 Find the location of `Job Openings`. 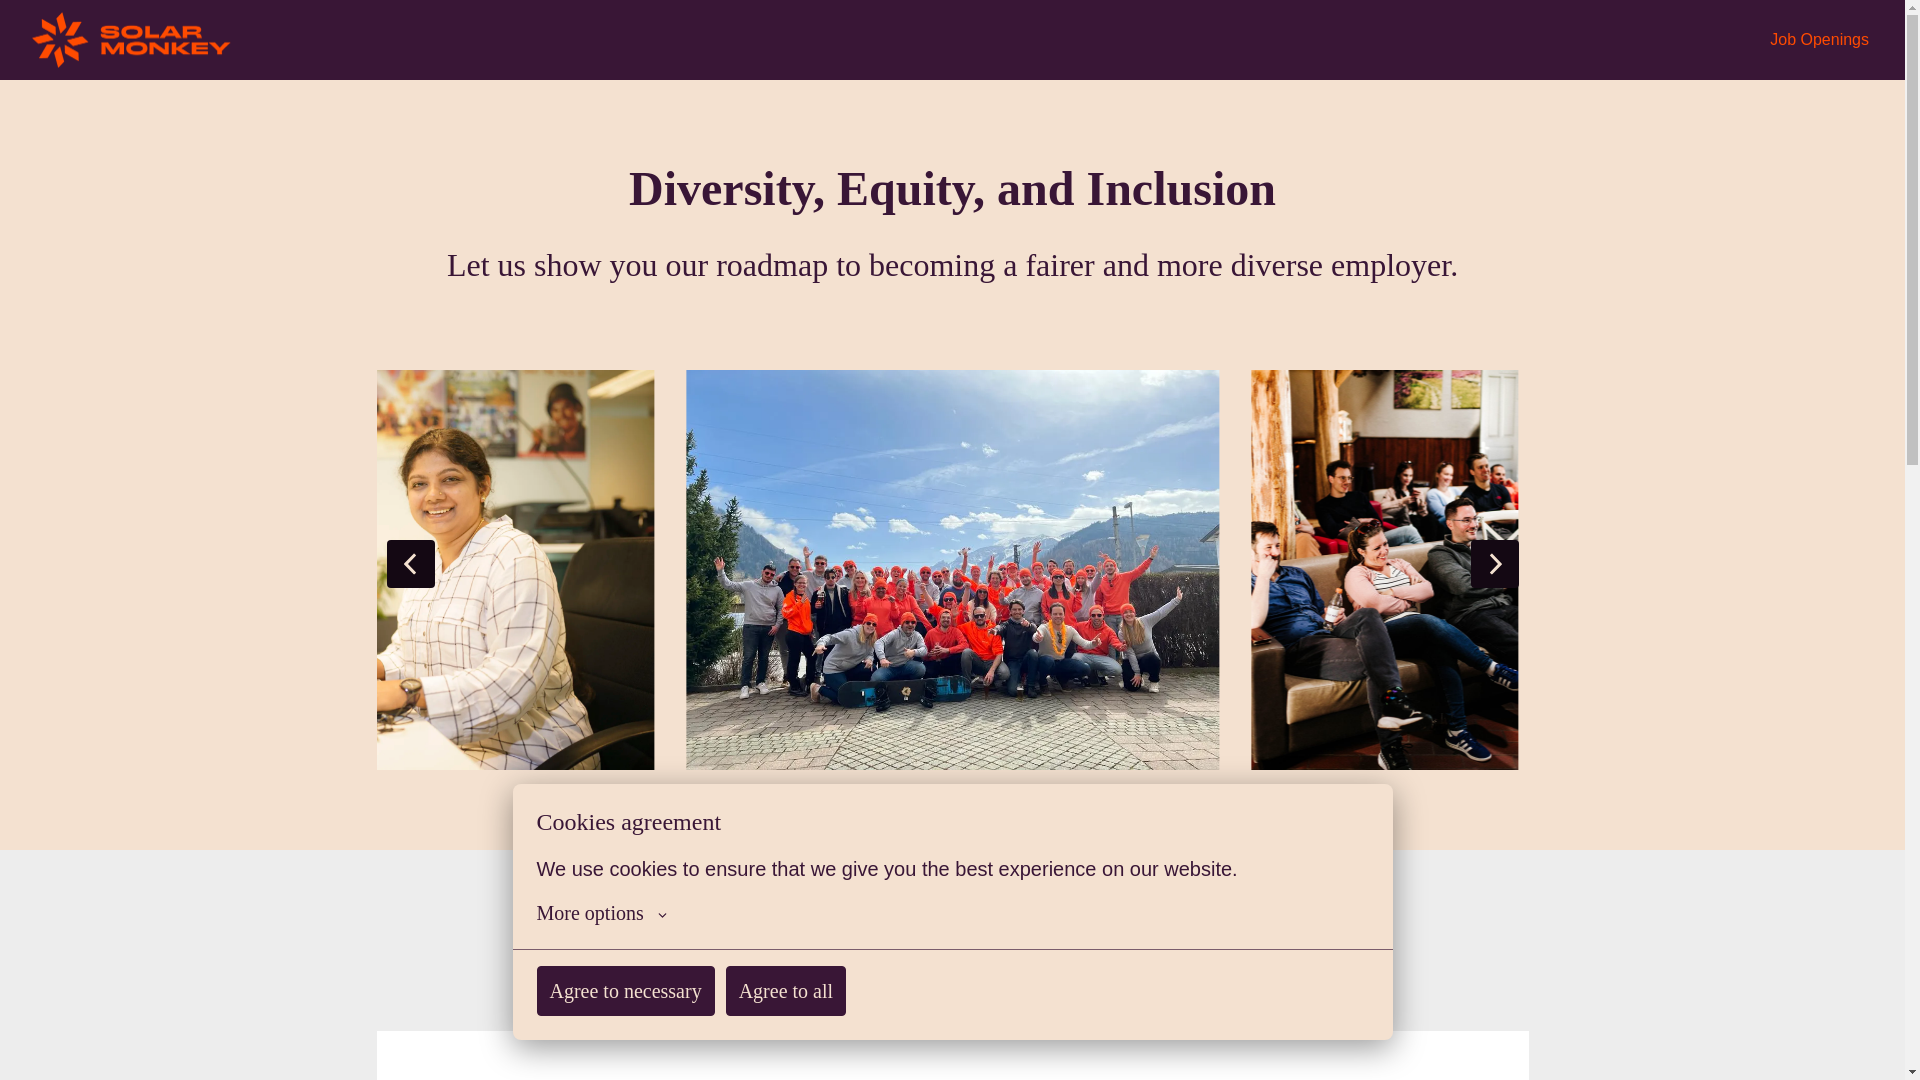

Job Openings is located at coordinates (1820, 40).